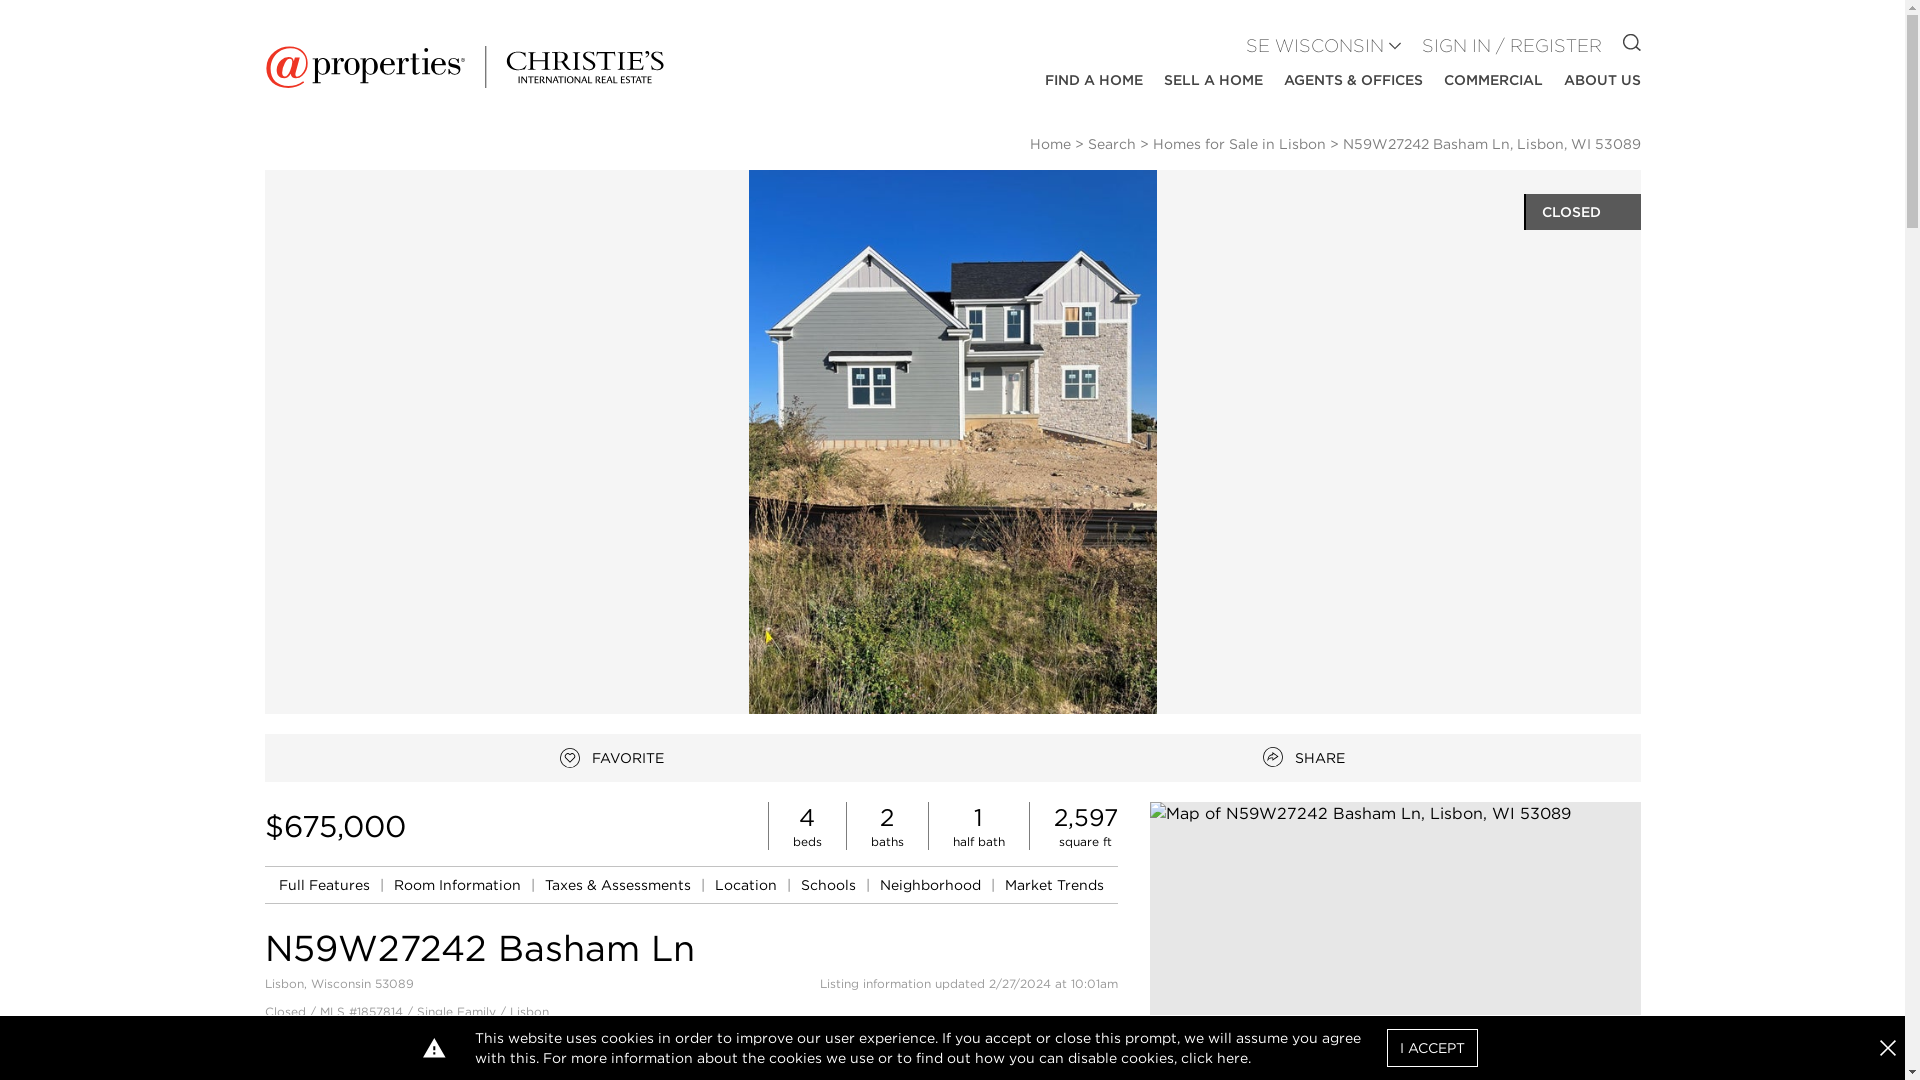 This screenshot has height=1080, width=1920. Describe the element at coordinates (1304, 758) in the screenshot. I see `Search` at that location.